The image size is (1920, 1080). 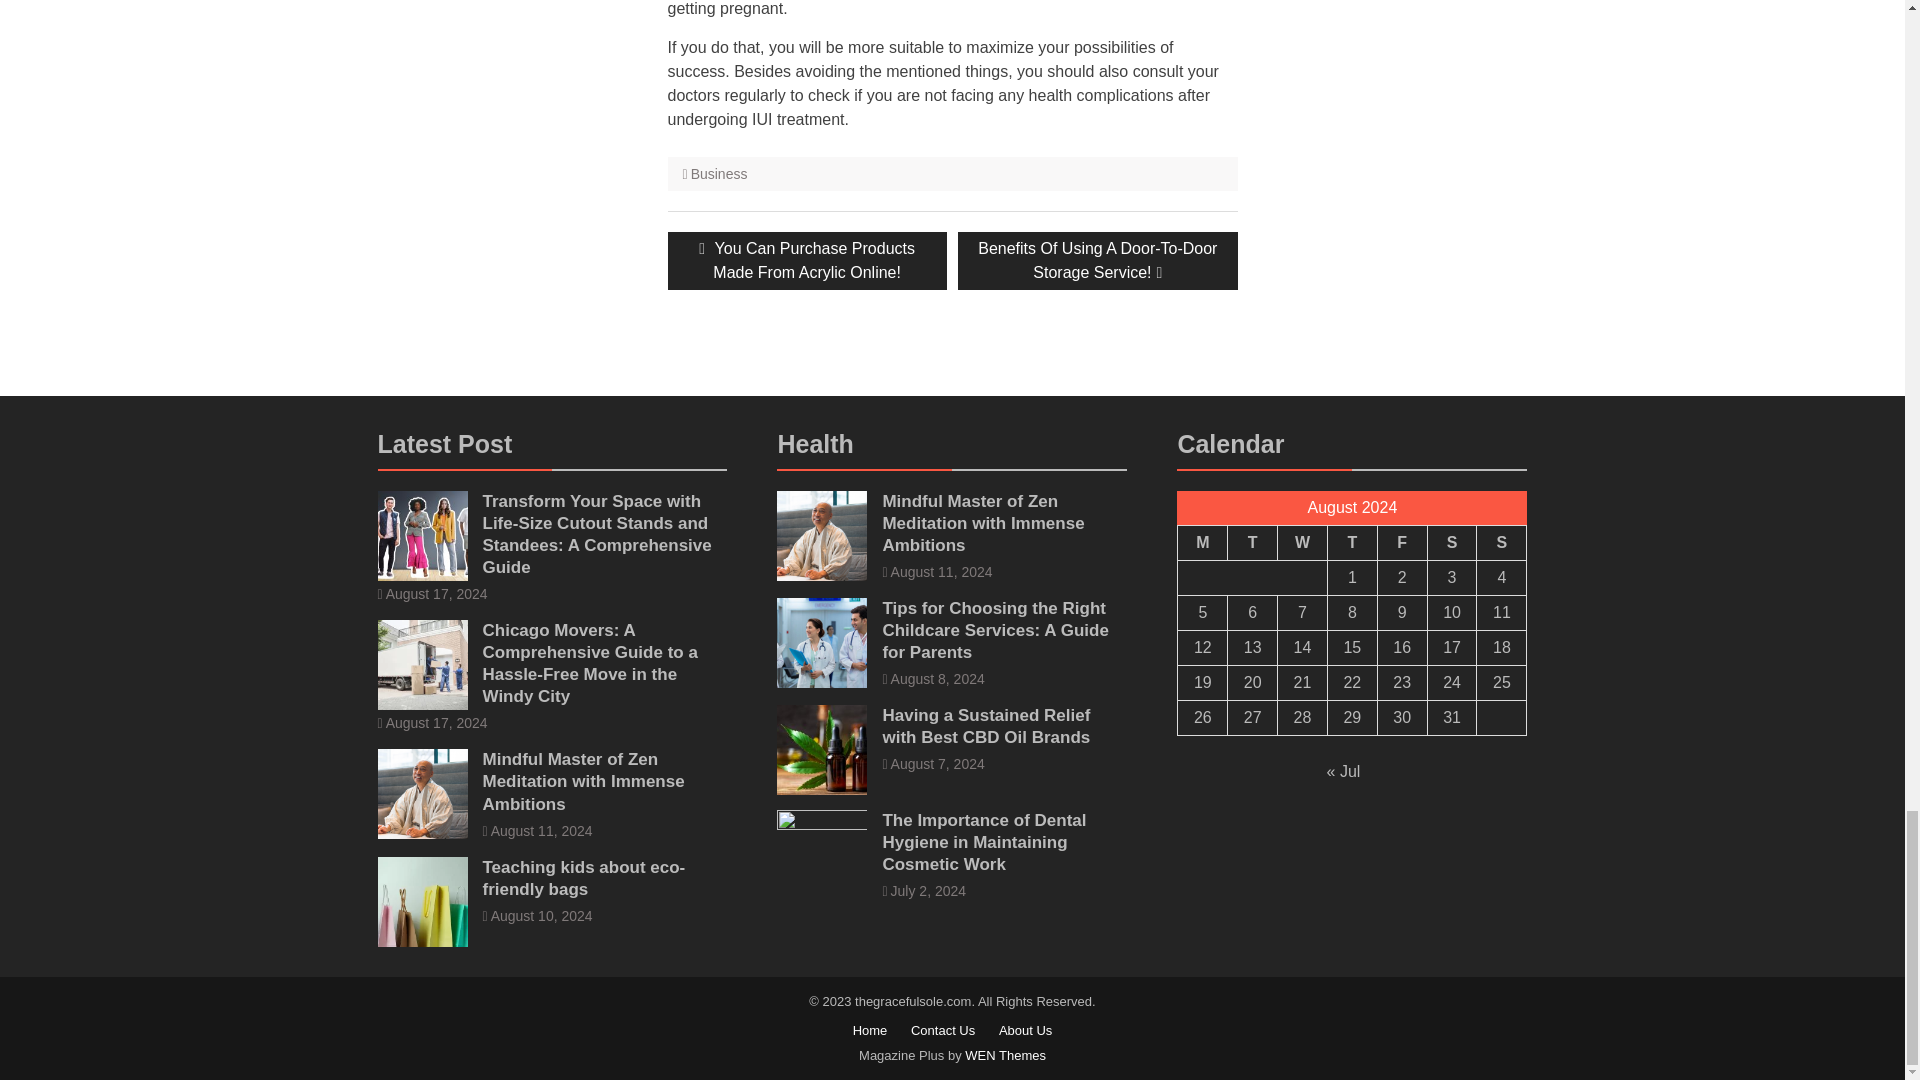 I want to click on Tuesday, so click(x=1401, y=542).